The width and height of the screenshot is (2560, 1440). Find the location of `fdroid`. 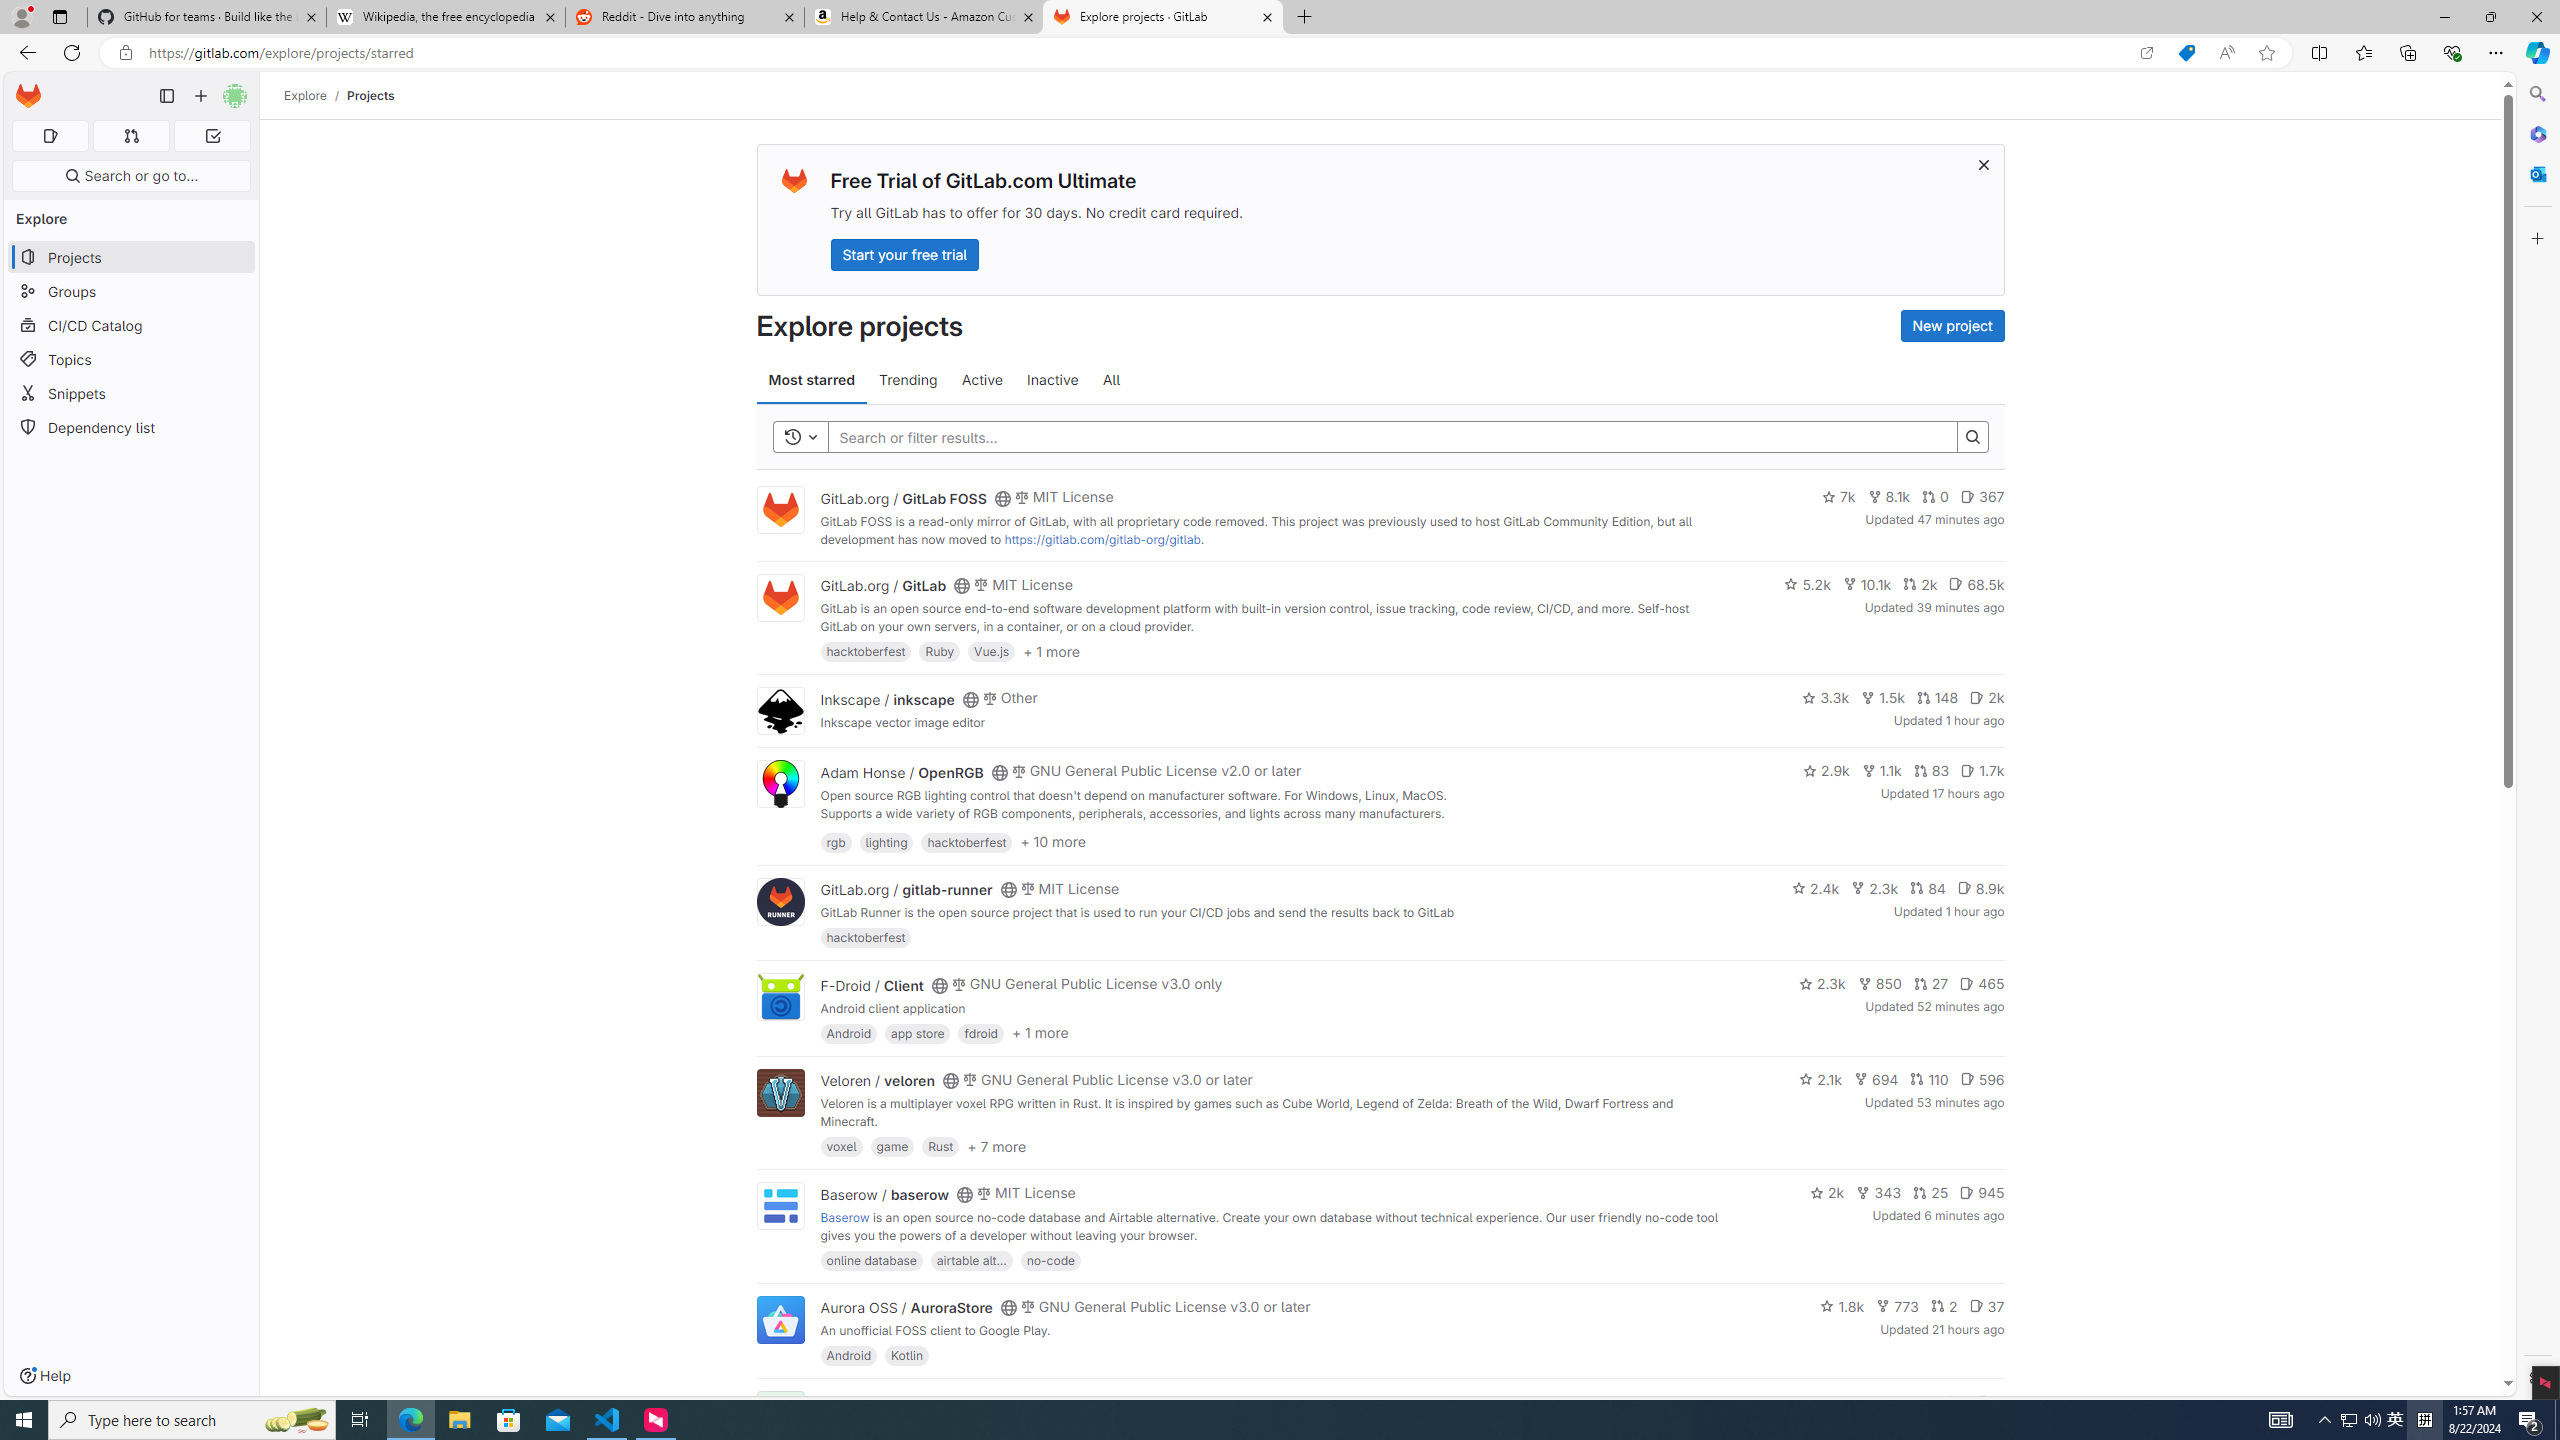

fdroid is located at coordinates (981, 1032).